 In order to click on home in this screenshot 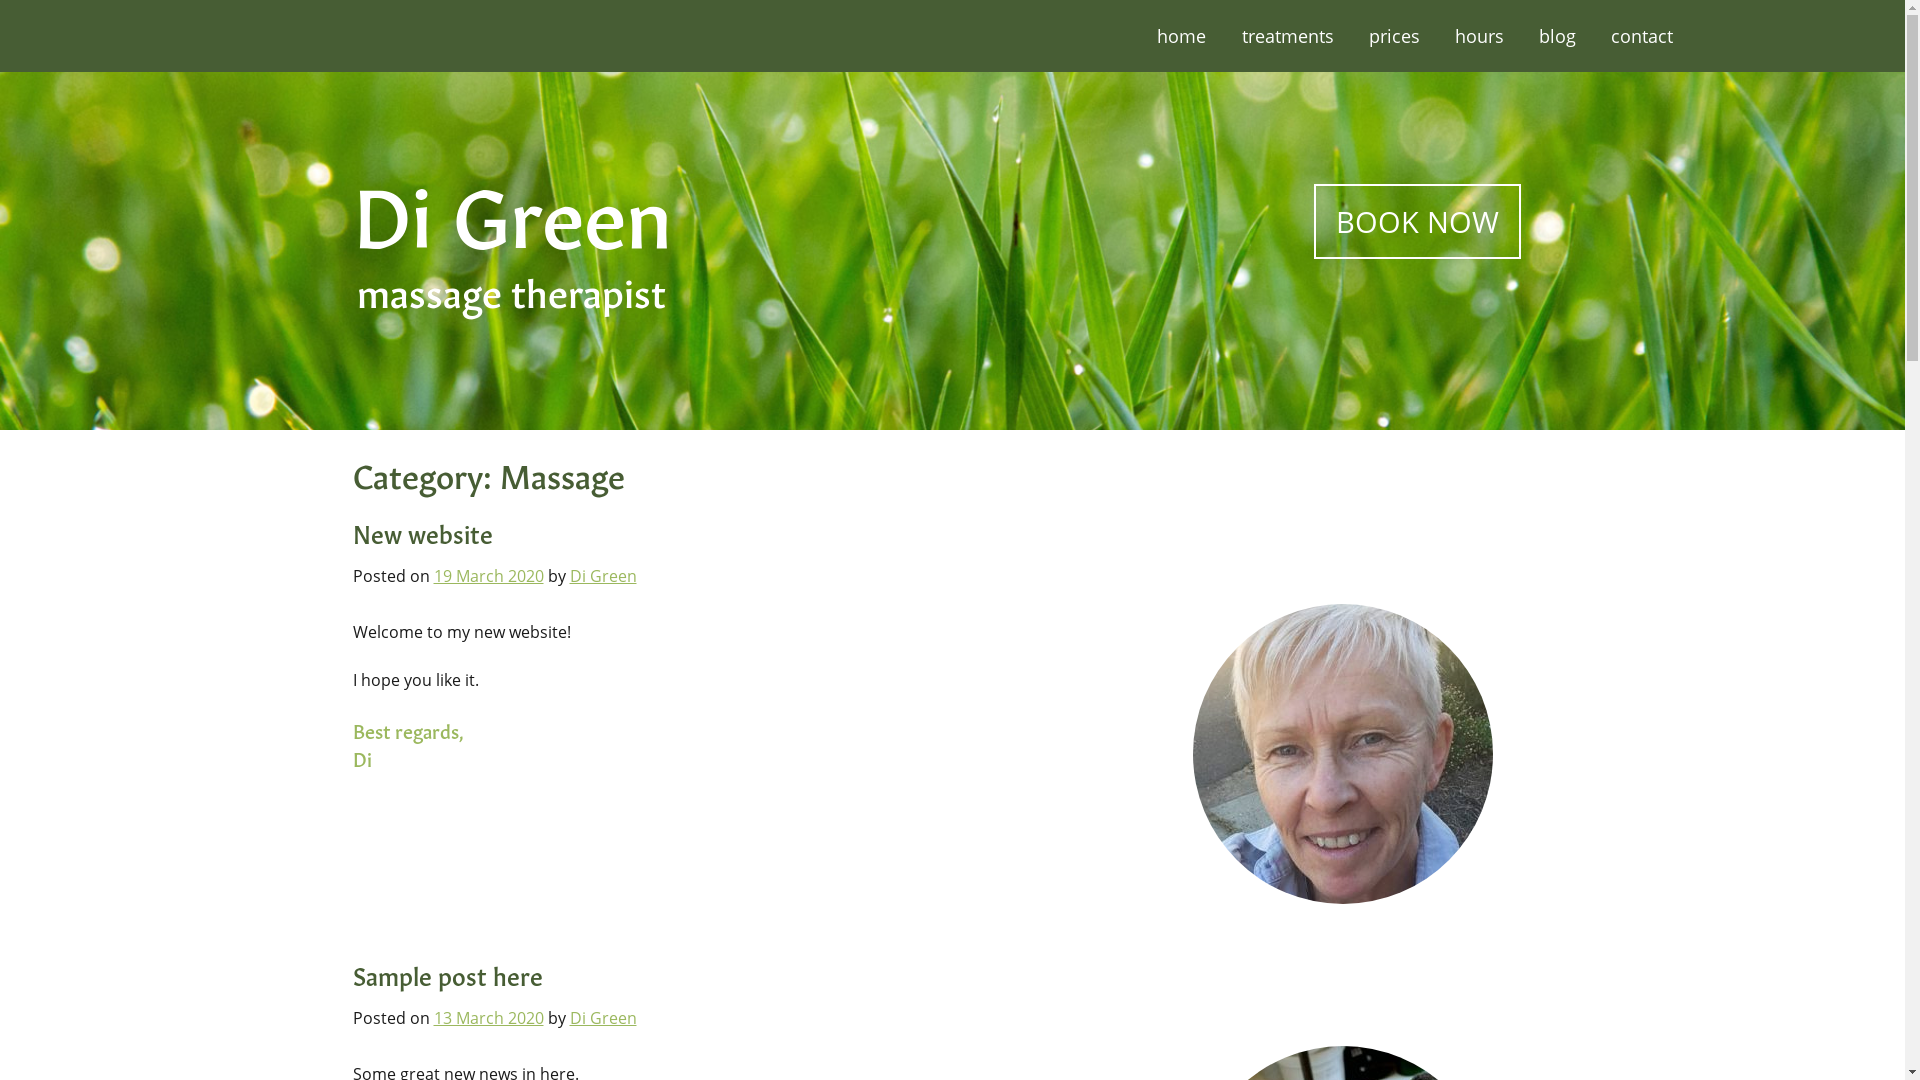, I will do `click(1182, 36)`.